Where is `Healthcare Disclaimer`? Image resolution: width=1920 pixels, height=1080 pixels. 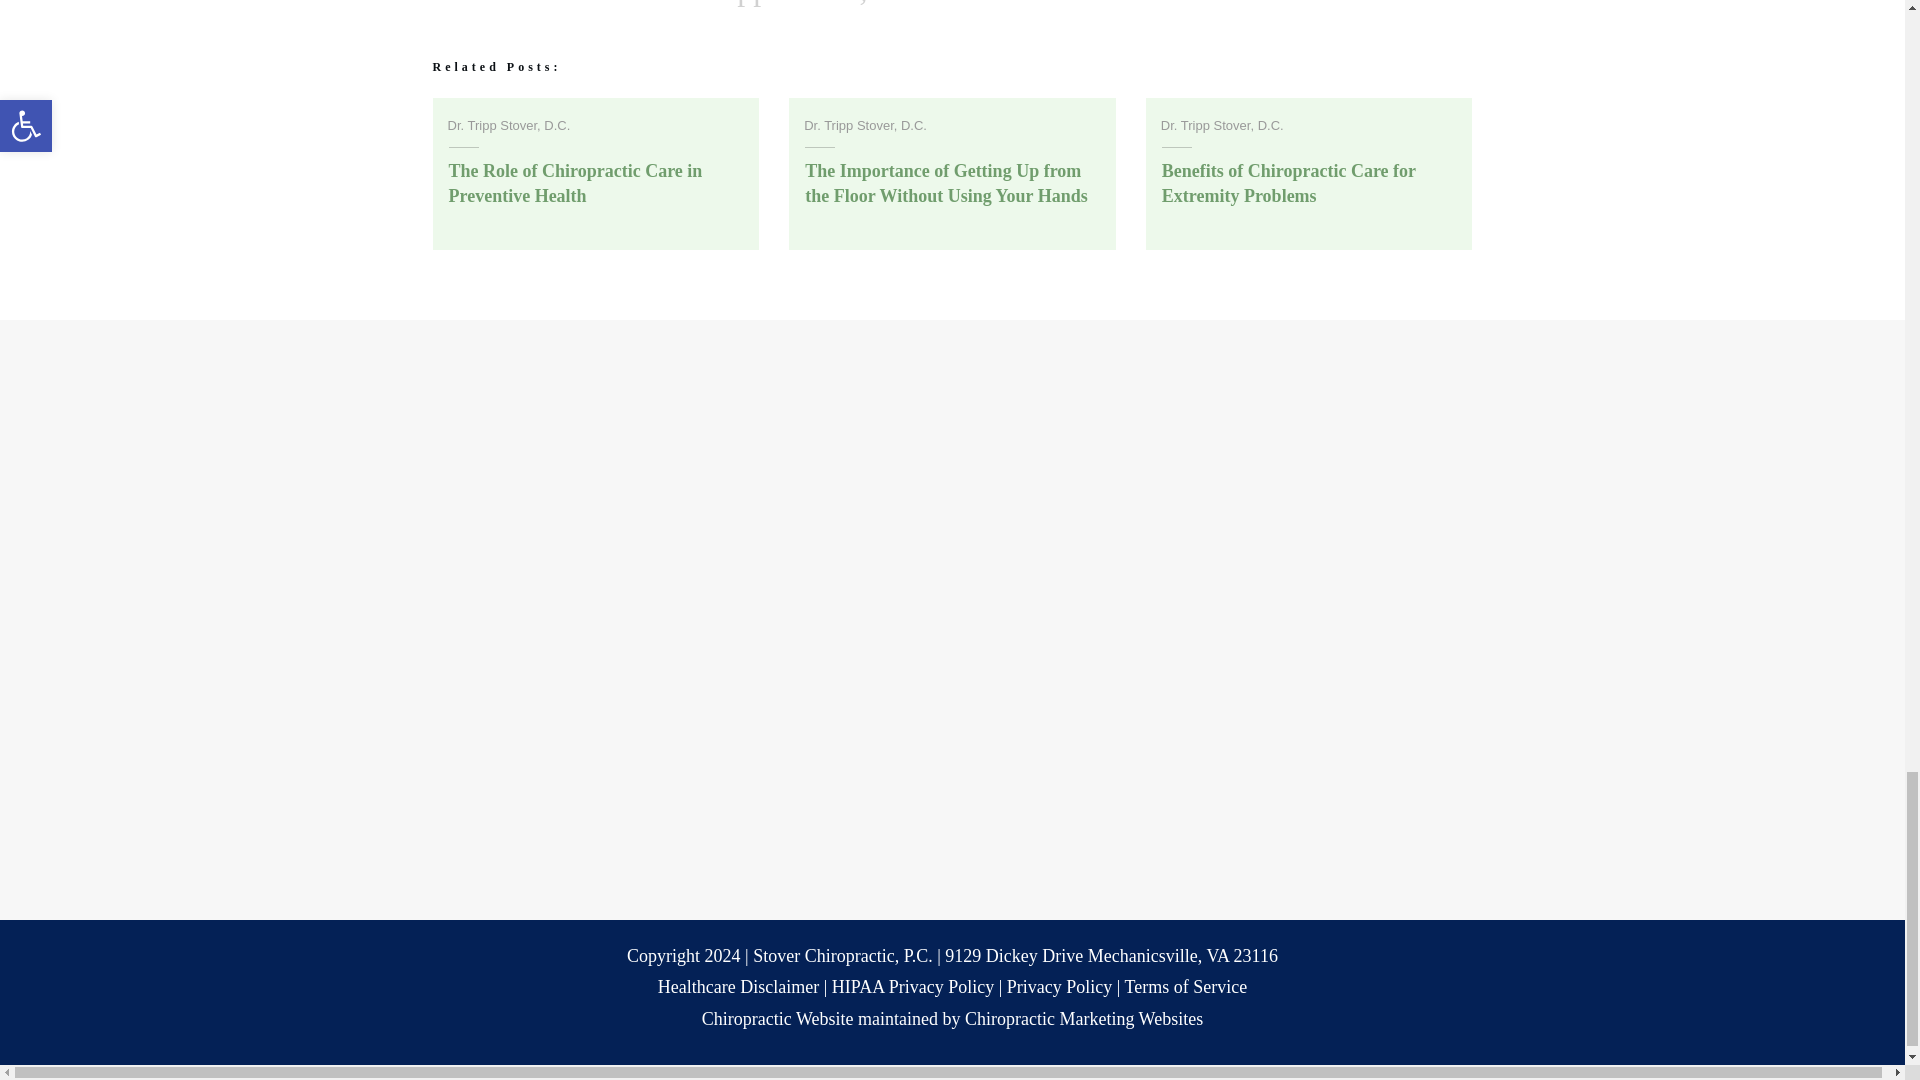
Healthcare Disclaimer is located at coordinates (738, 986).